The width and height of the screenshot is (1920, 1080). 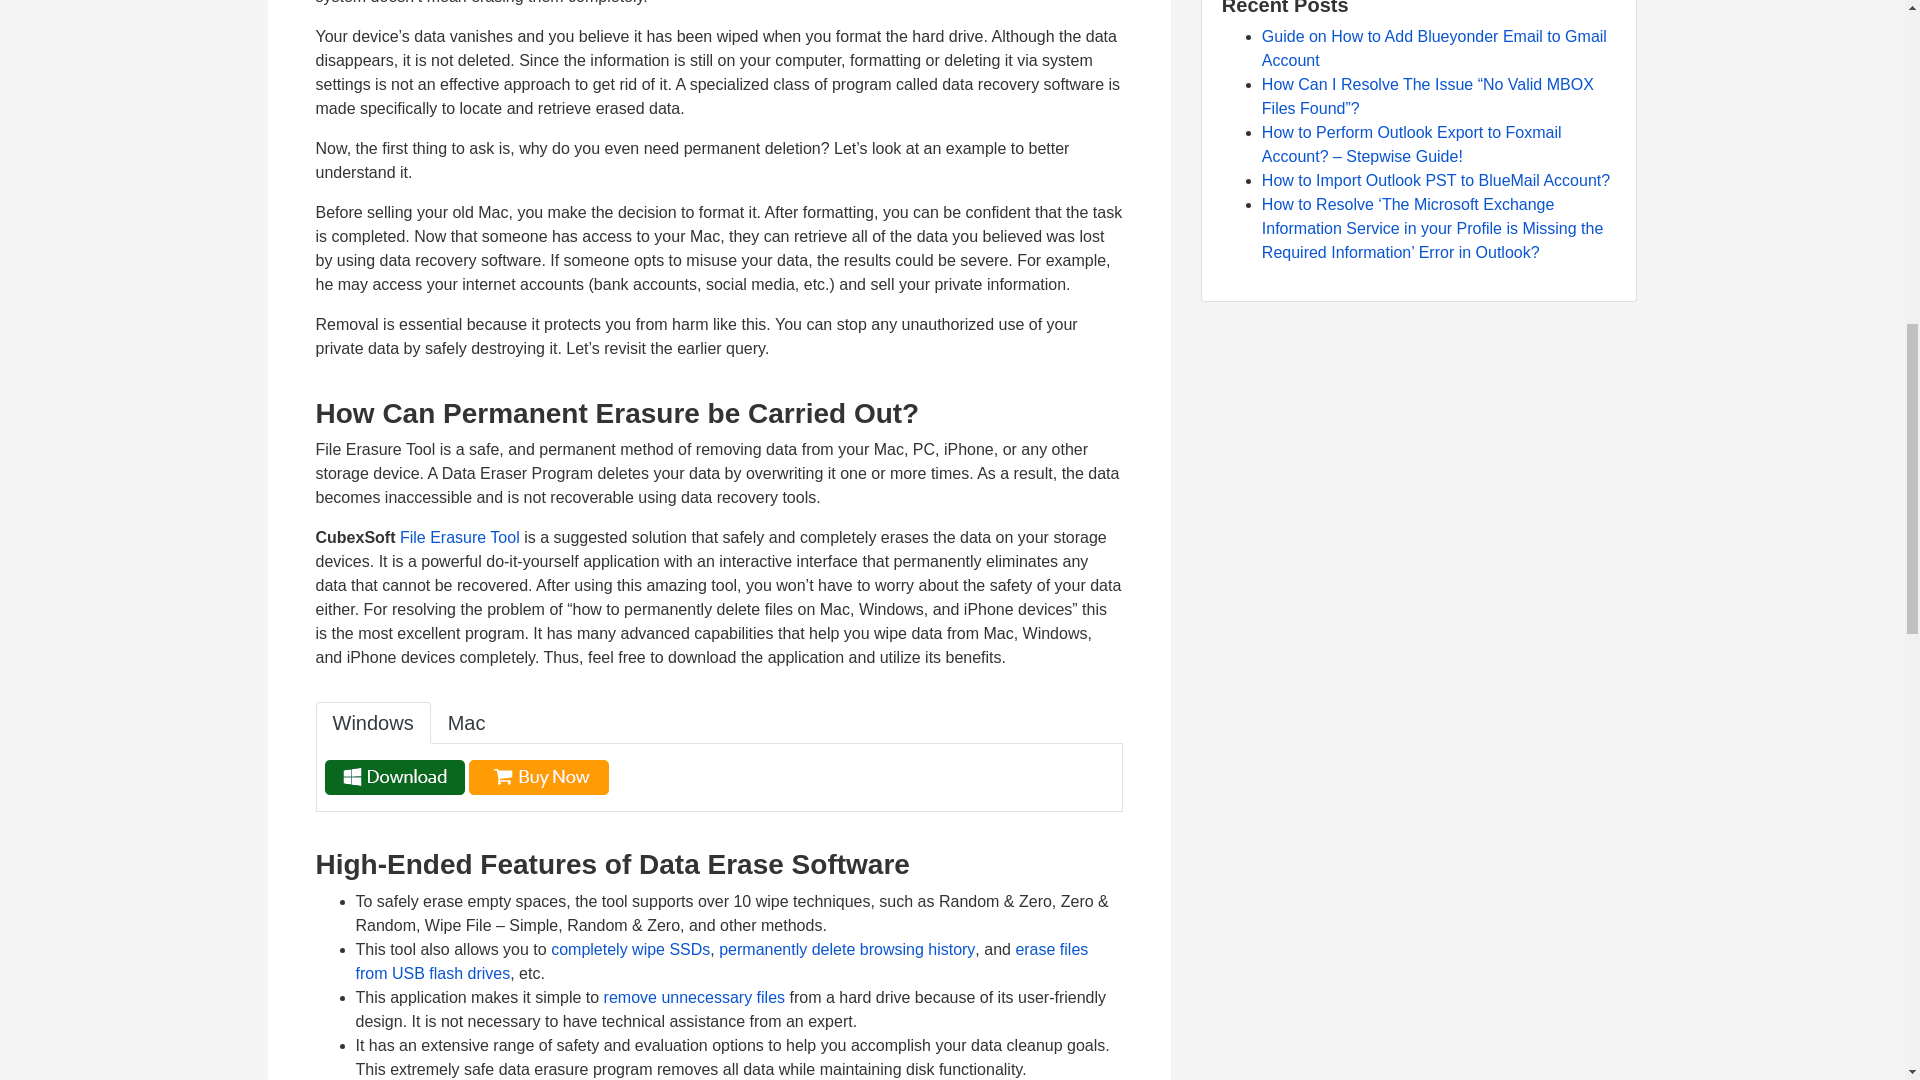 What do you see at coordinates (694, 997) in the screenshot?
I see `remove unnecessary files` at bounding box center [694, 997].